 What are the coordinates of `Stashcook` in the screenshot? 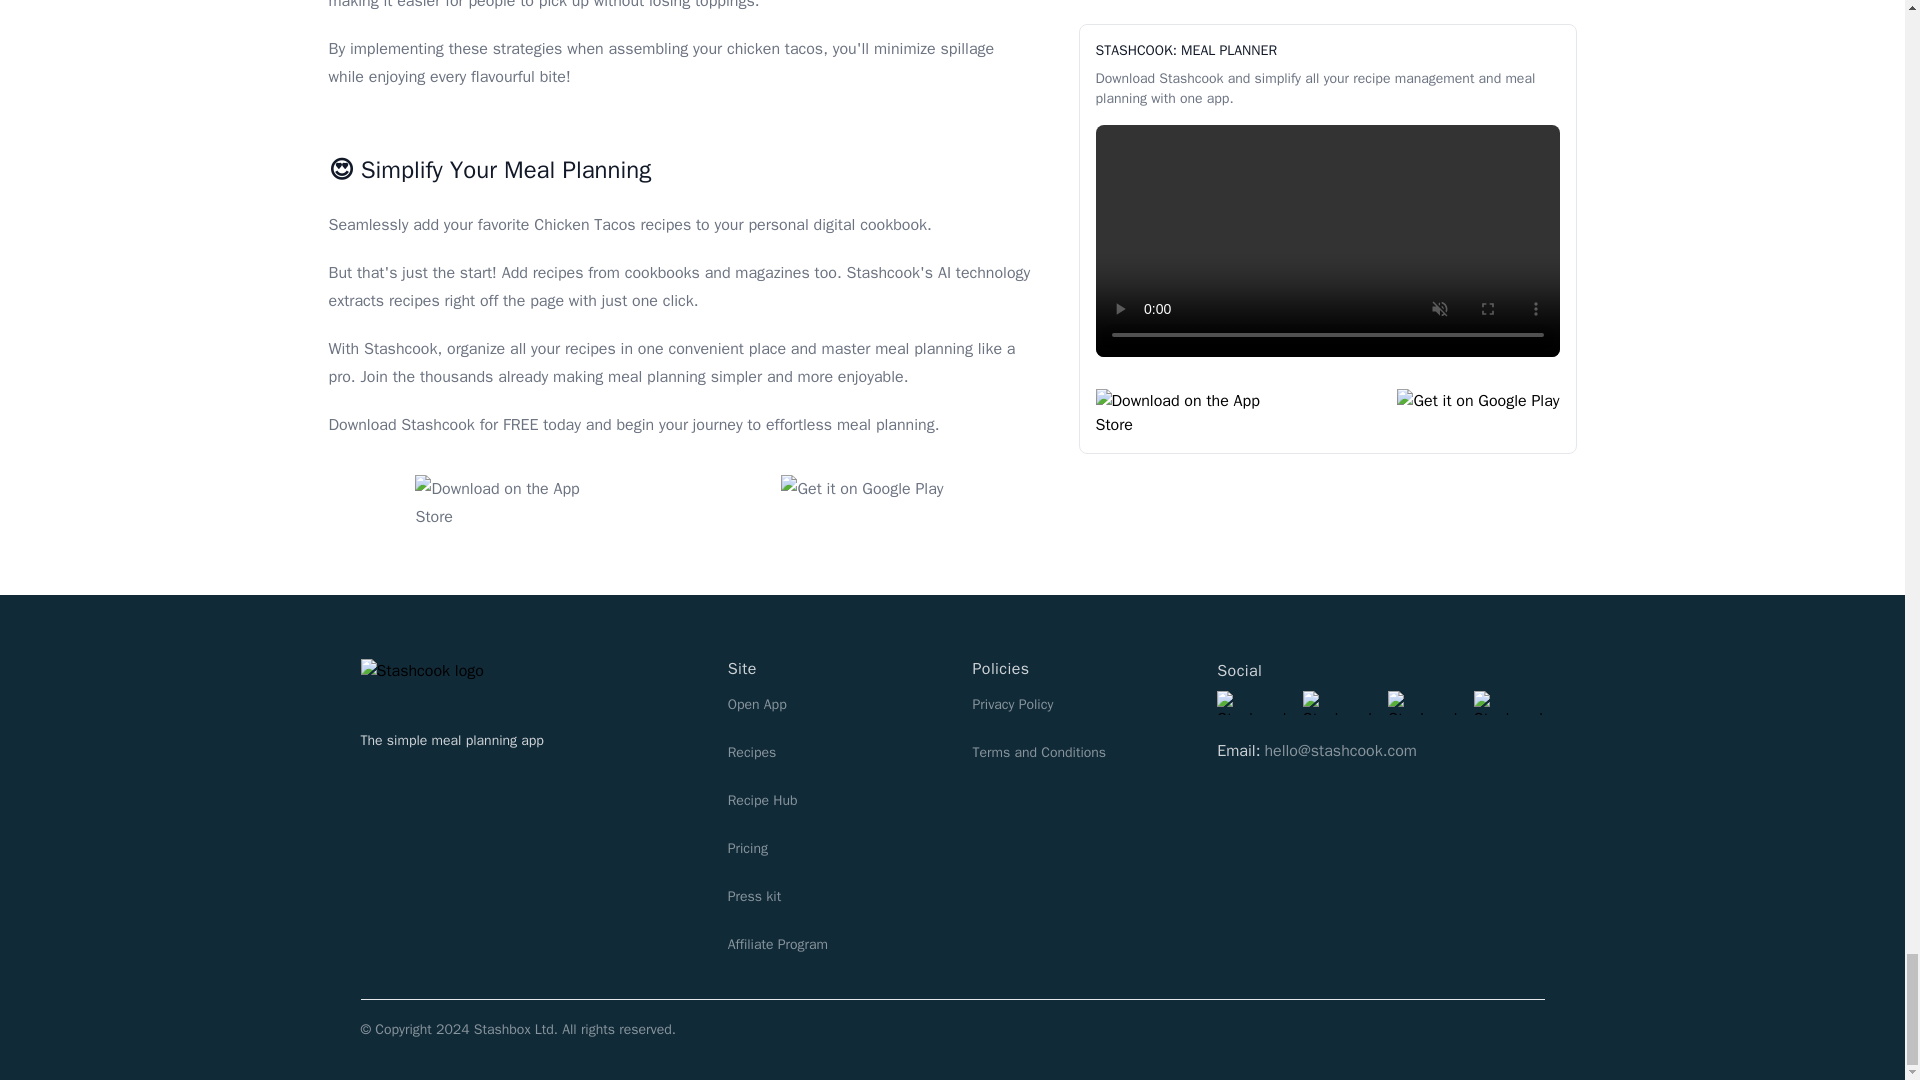 It's located at (446, 682).